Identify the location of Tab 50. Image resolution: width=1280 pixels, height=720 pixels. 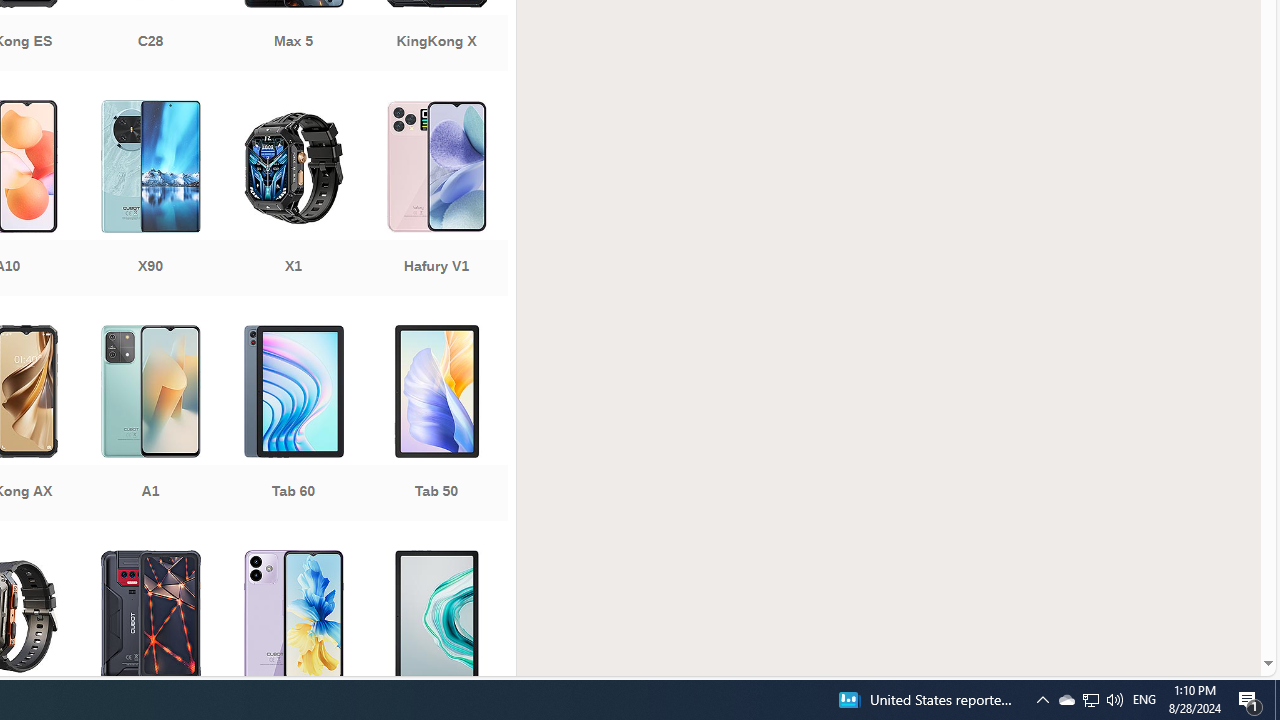
(436, 425).